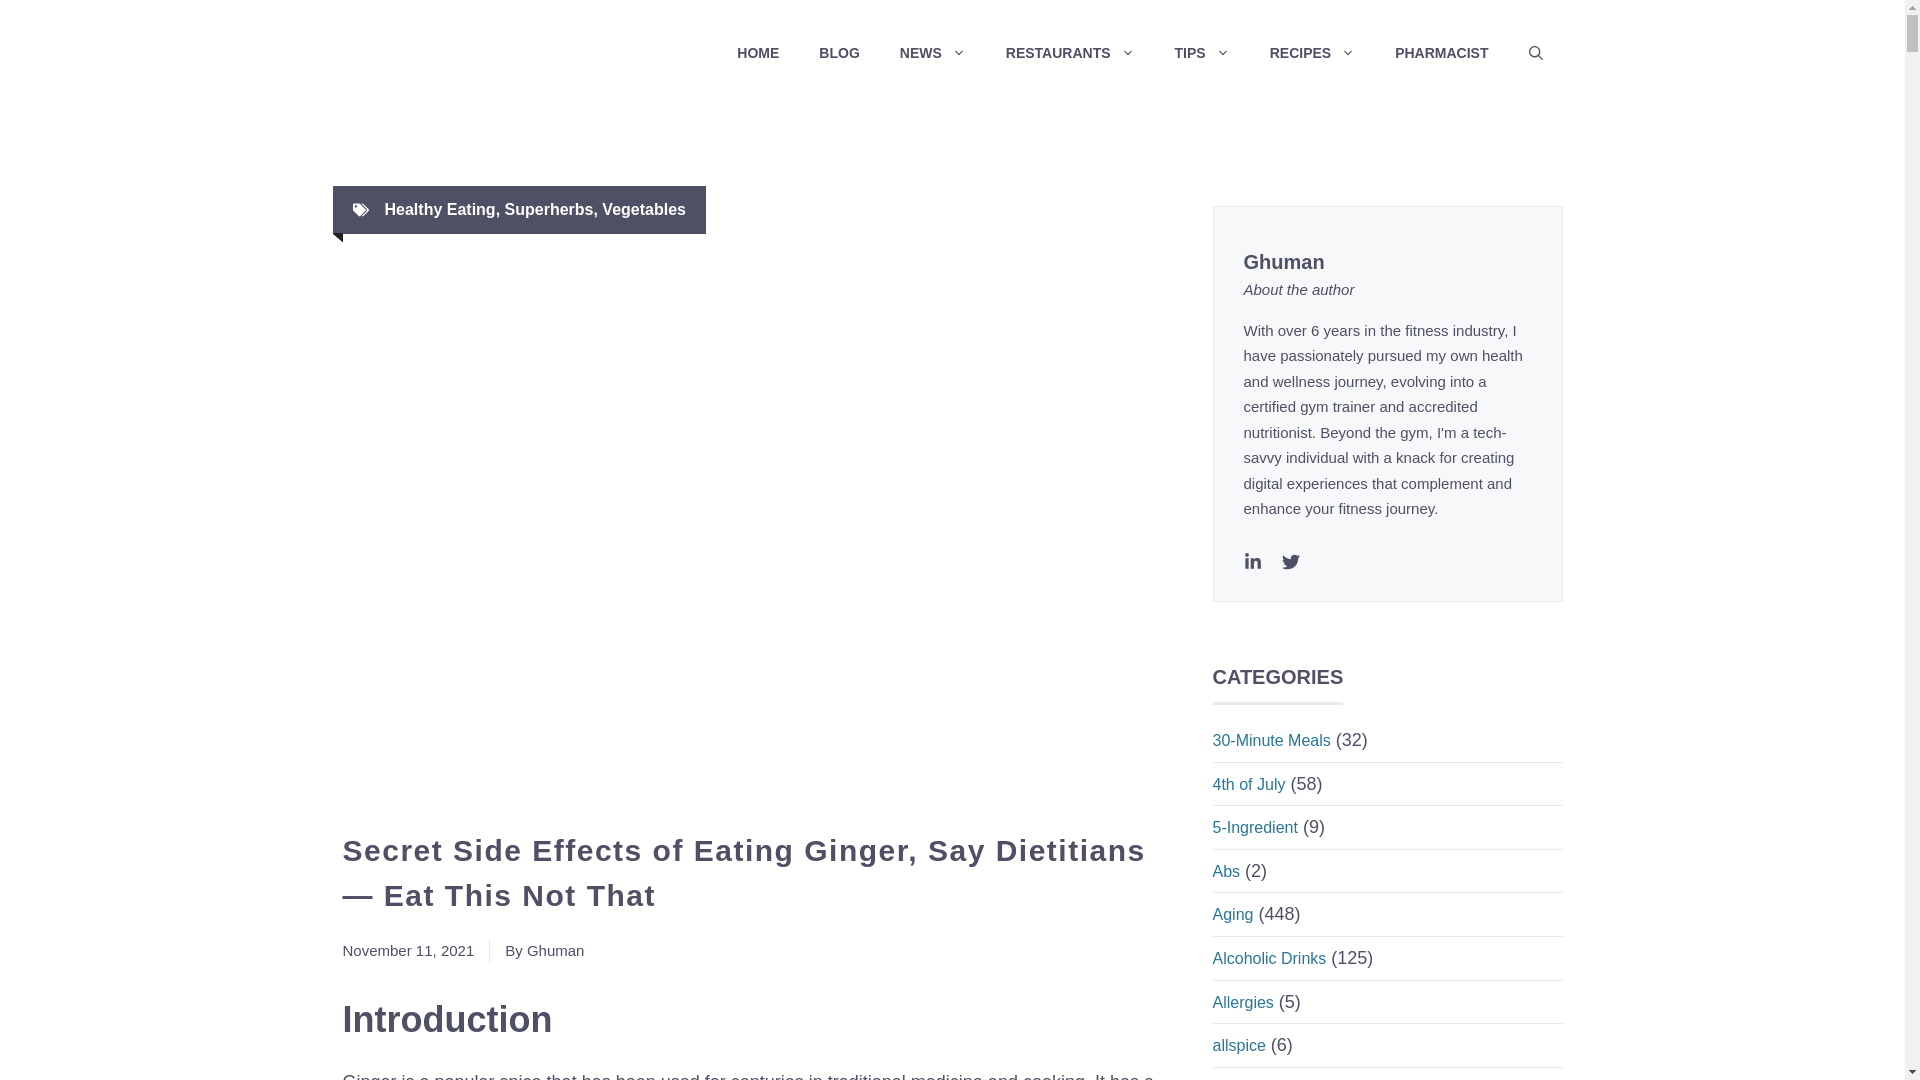 The image size is (1920, 1080). I want to click on BLOG, so click(838, 52).